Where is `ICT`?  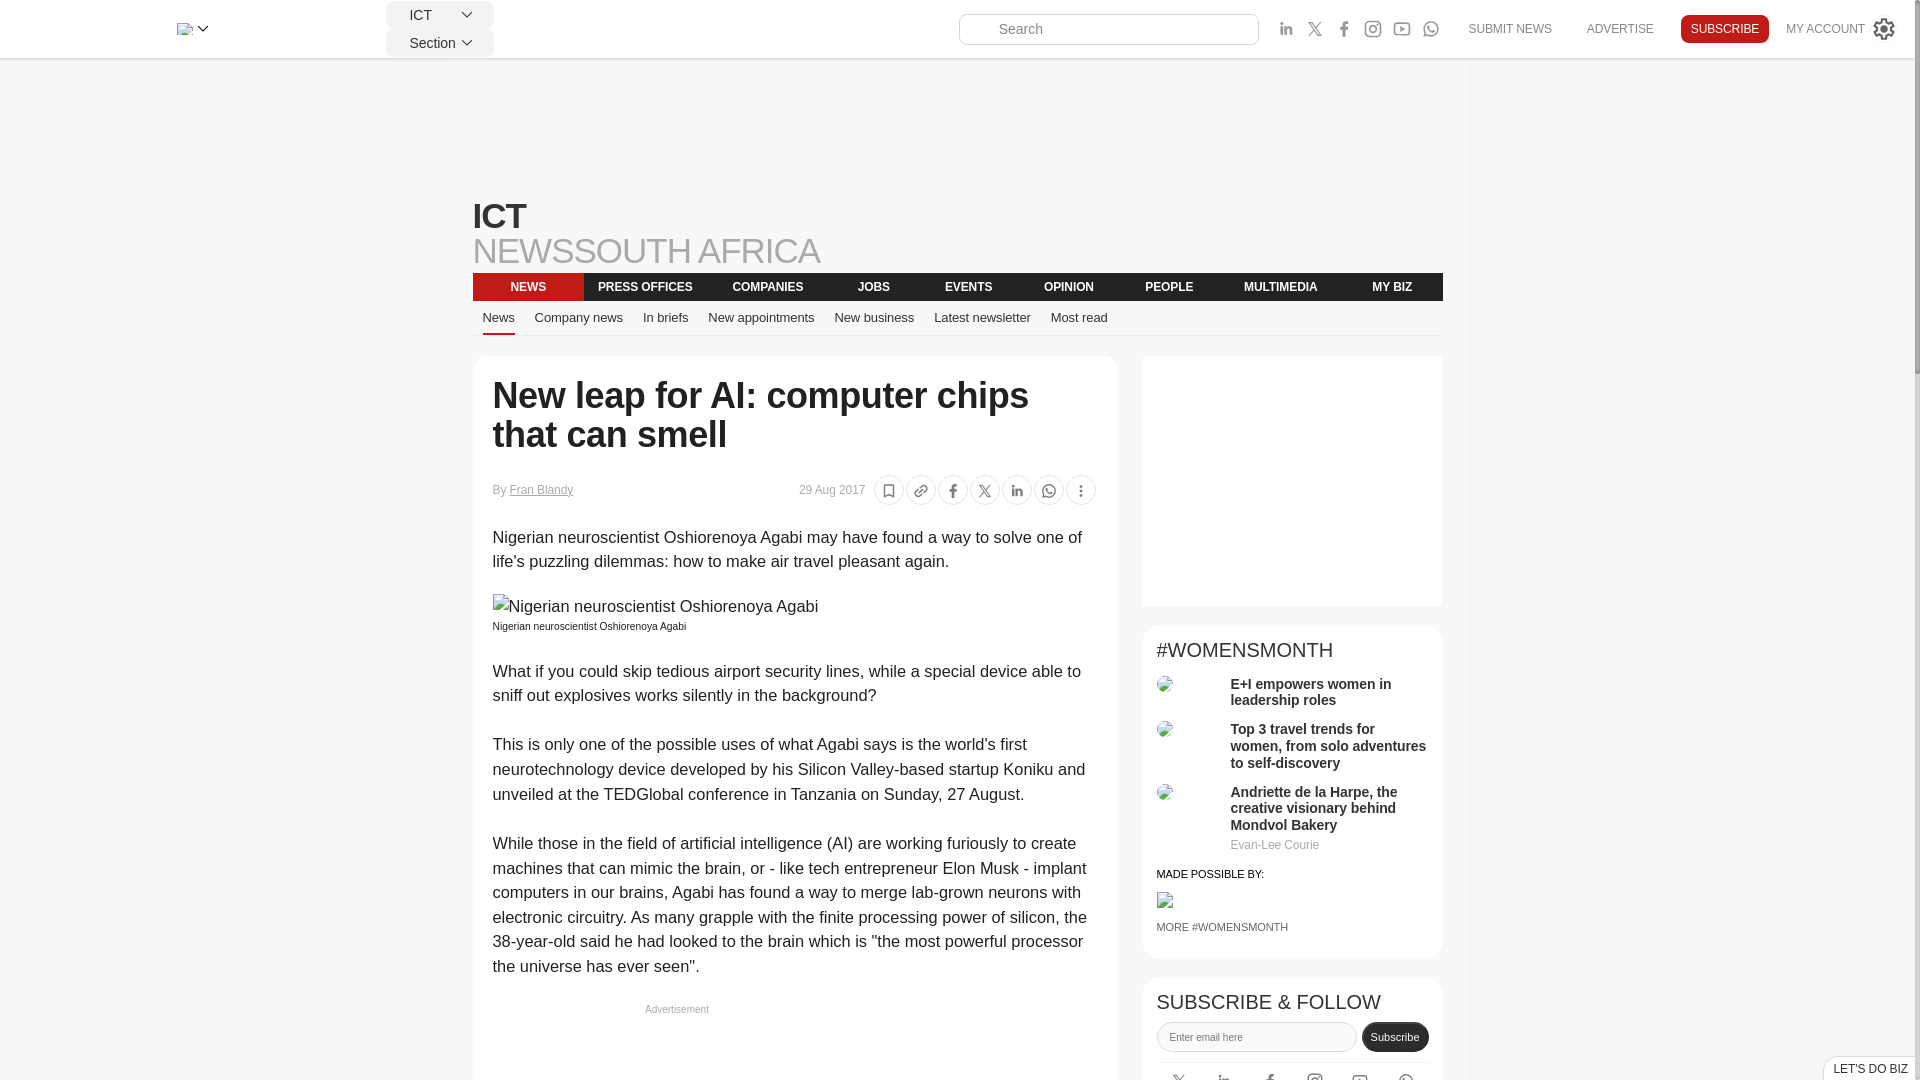
ICT is located at coordinates (439, 15).